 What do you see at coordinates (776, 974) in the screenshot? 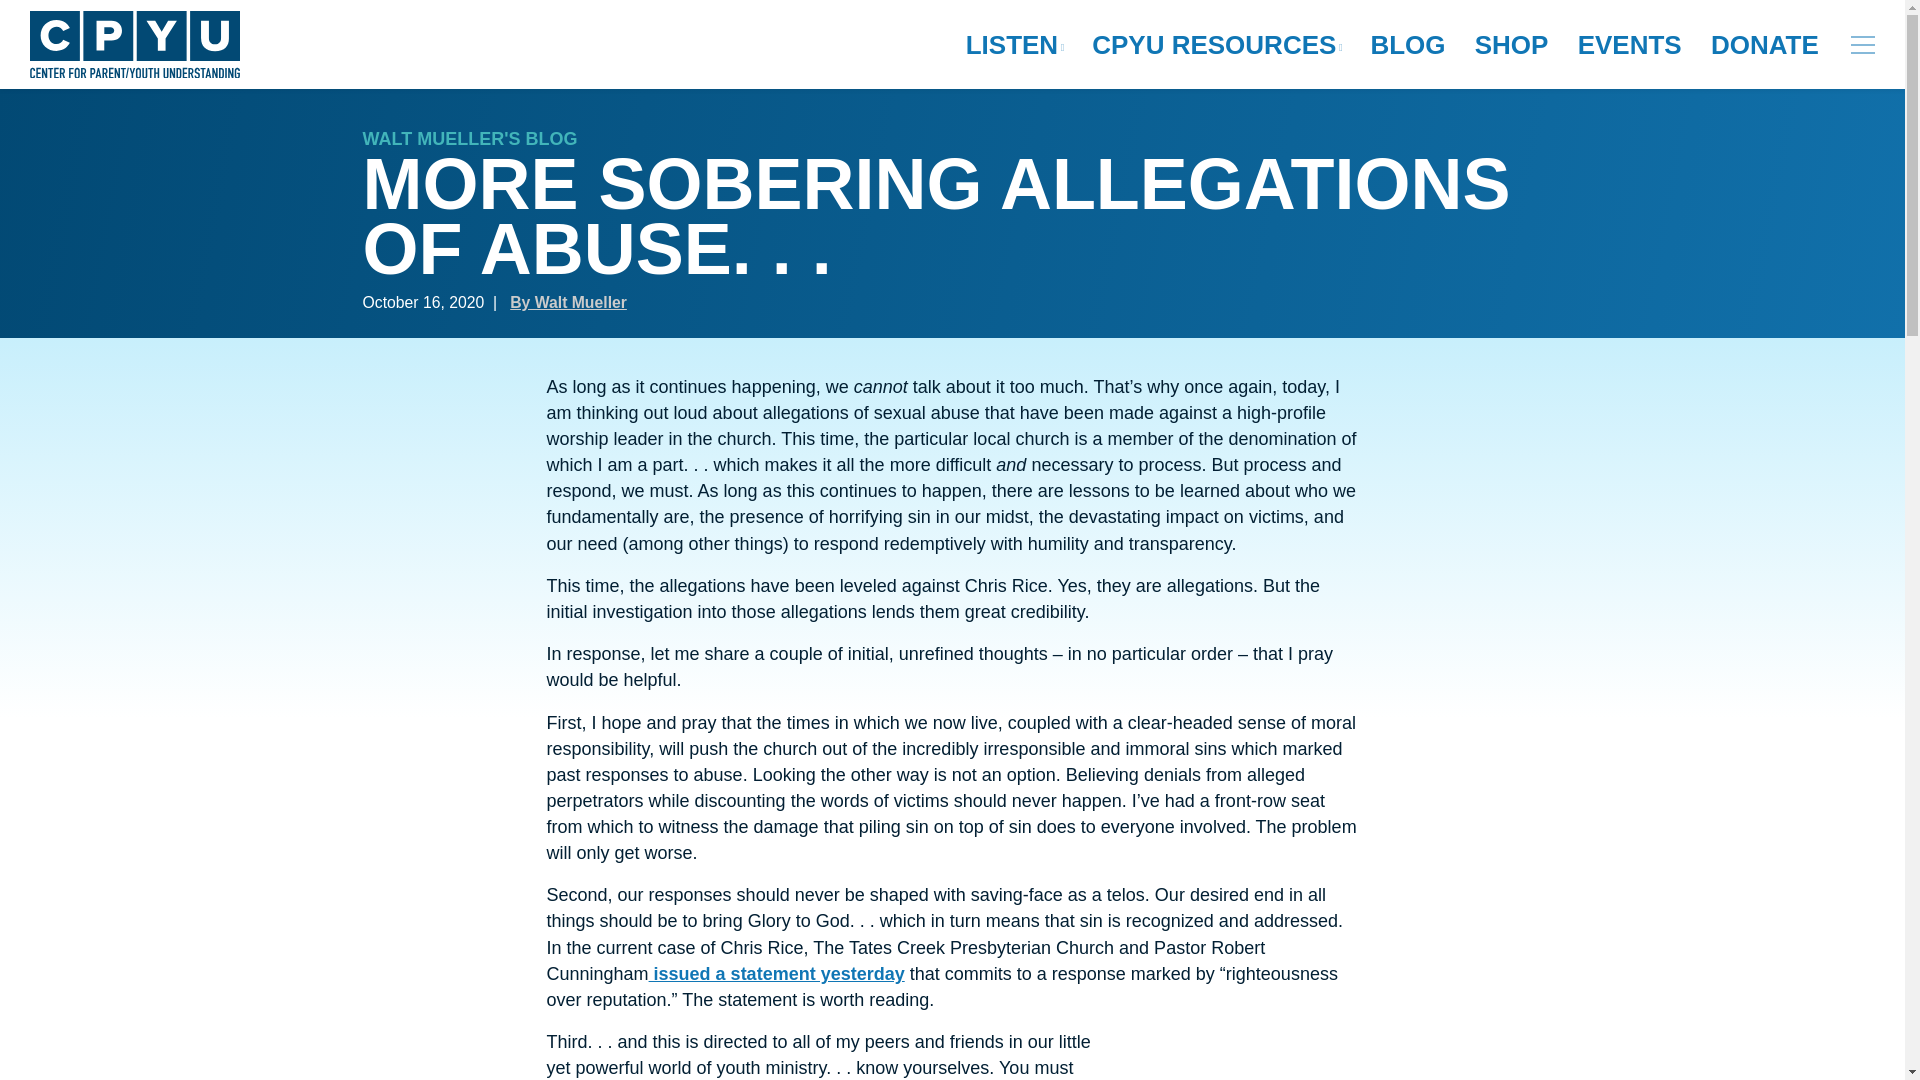
I see `issued a statement yesterday` at bounding box center [776, 974].